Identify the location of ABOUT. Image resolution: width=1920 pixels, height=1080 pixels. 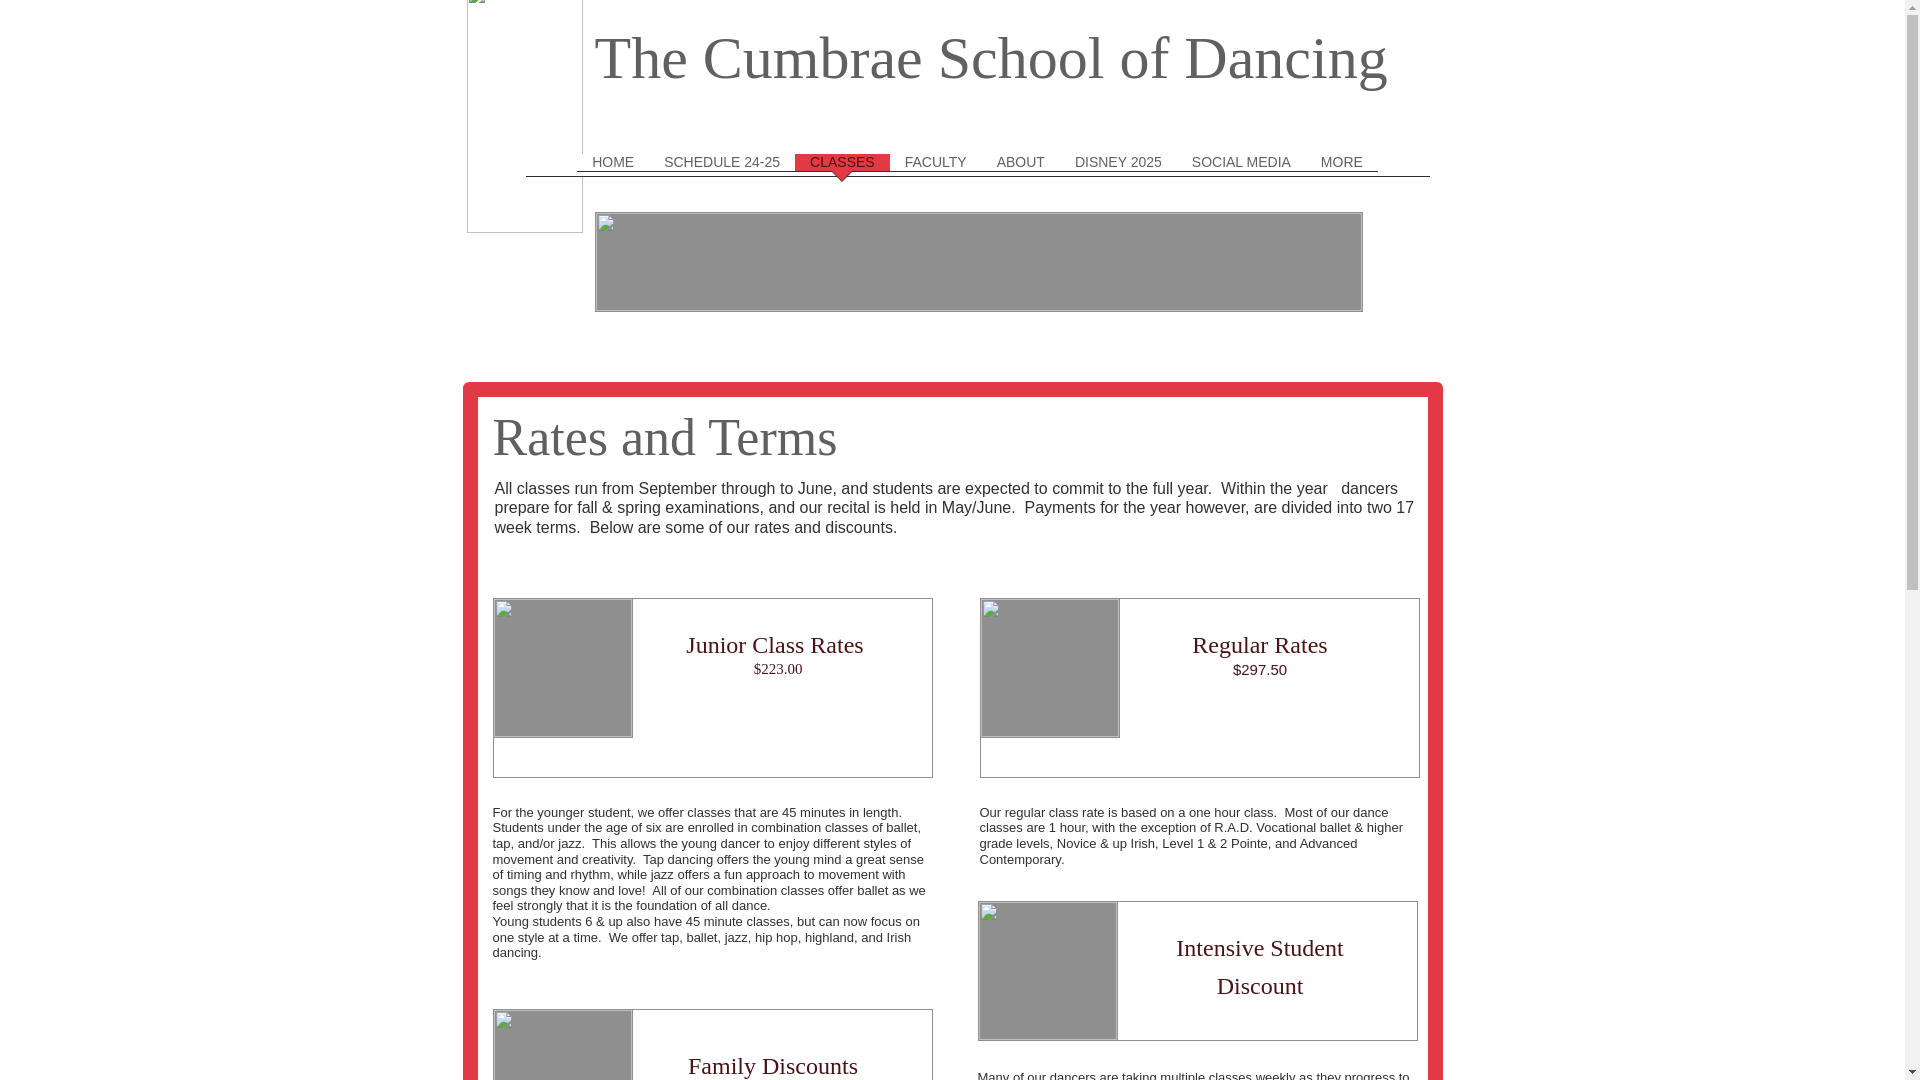
(1020, 172).